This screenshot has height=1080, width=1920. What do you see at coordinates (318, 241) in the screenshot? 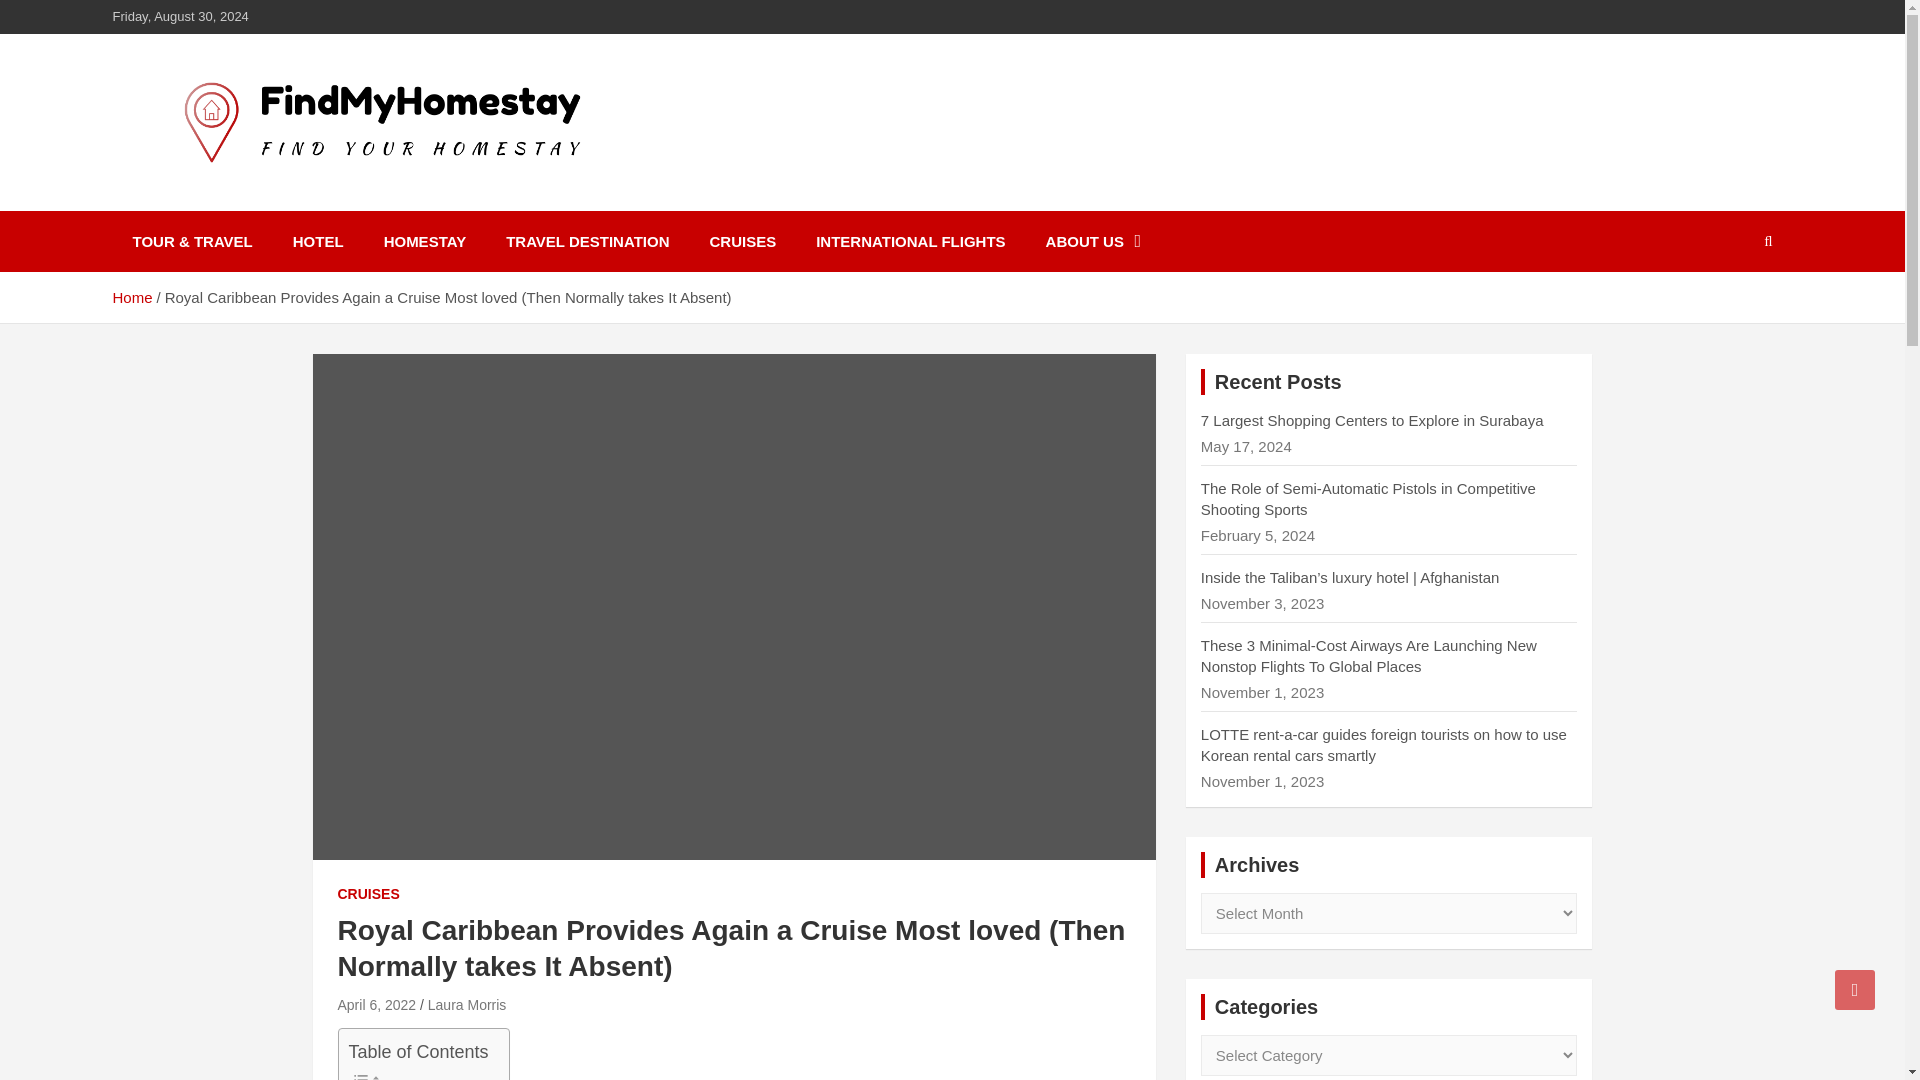
I see `HOTEL` at bounding box center [318, 241].